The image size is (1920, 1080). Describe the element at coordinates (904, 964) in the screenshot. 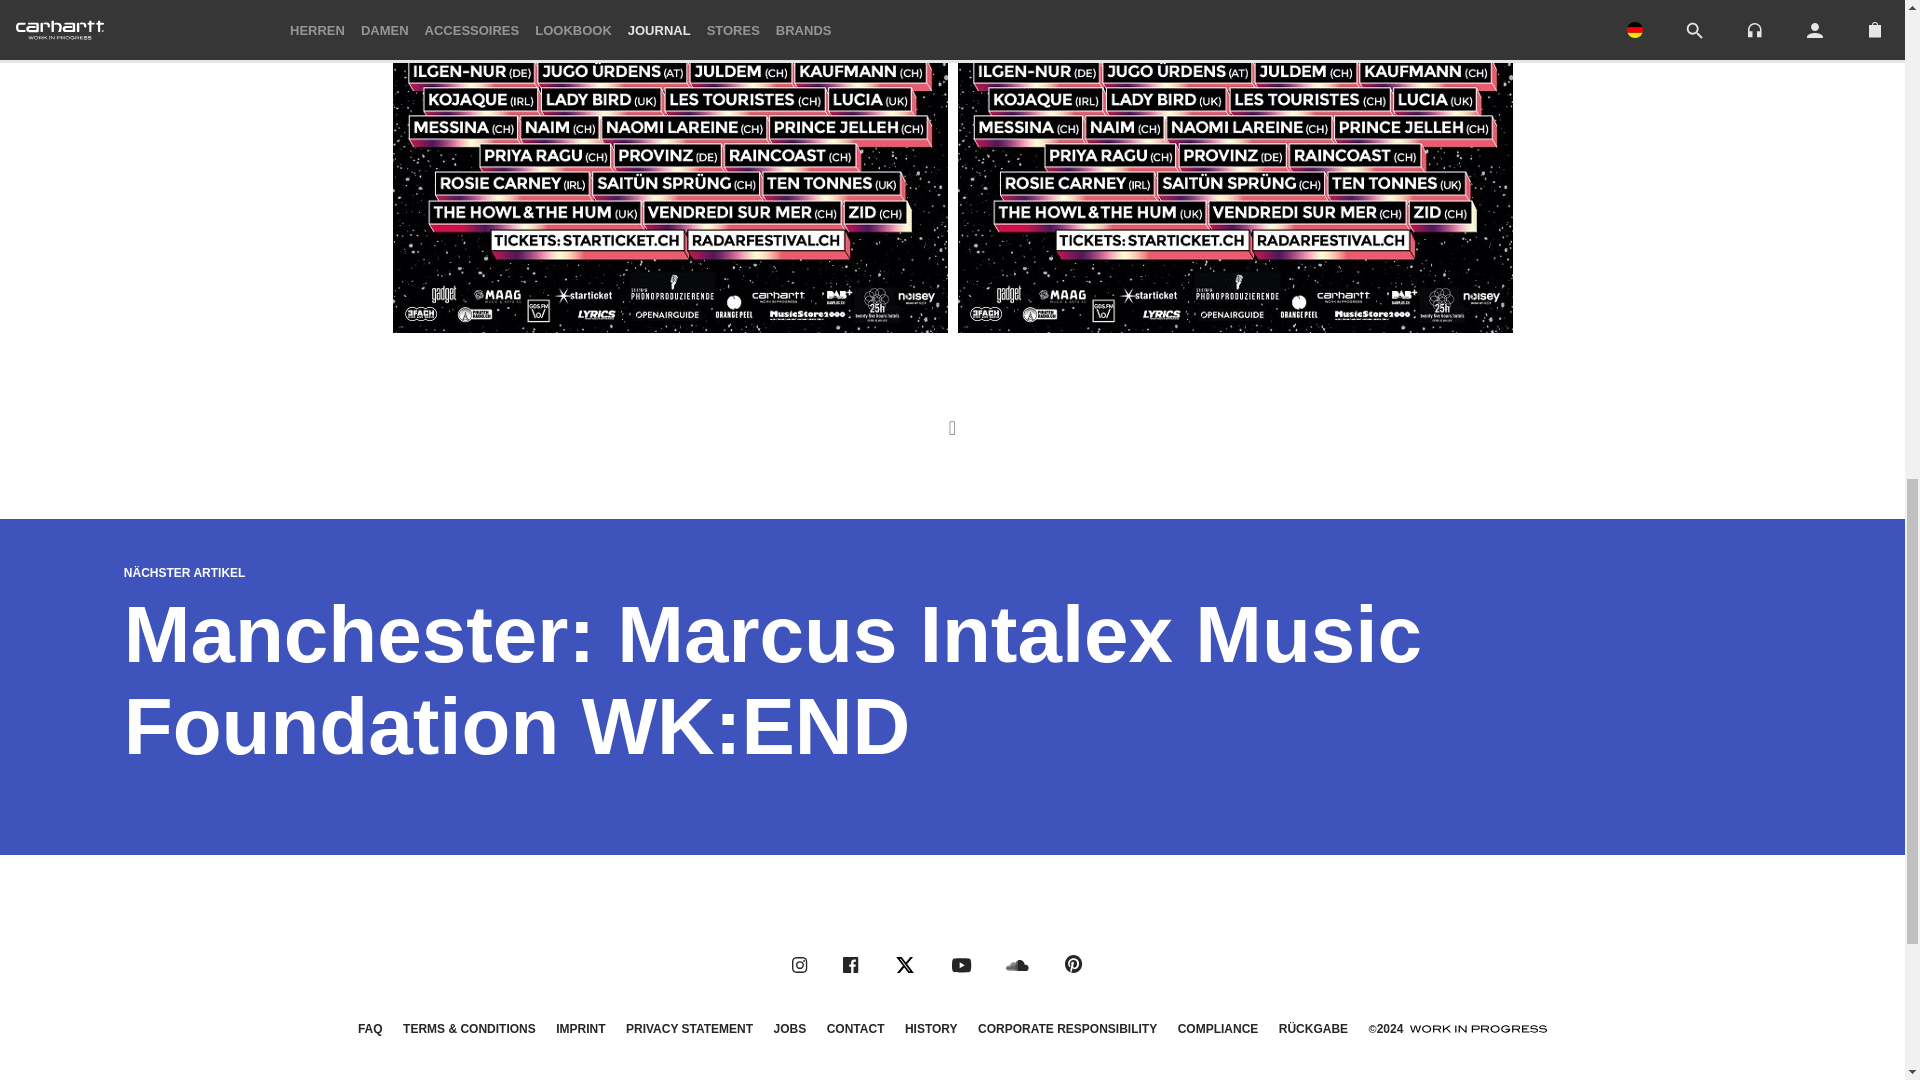

I see `Social-Twitter` at that location.